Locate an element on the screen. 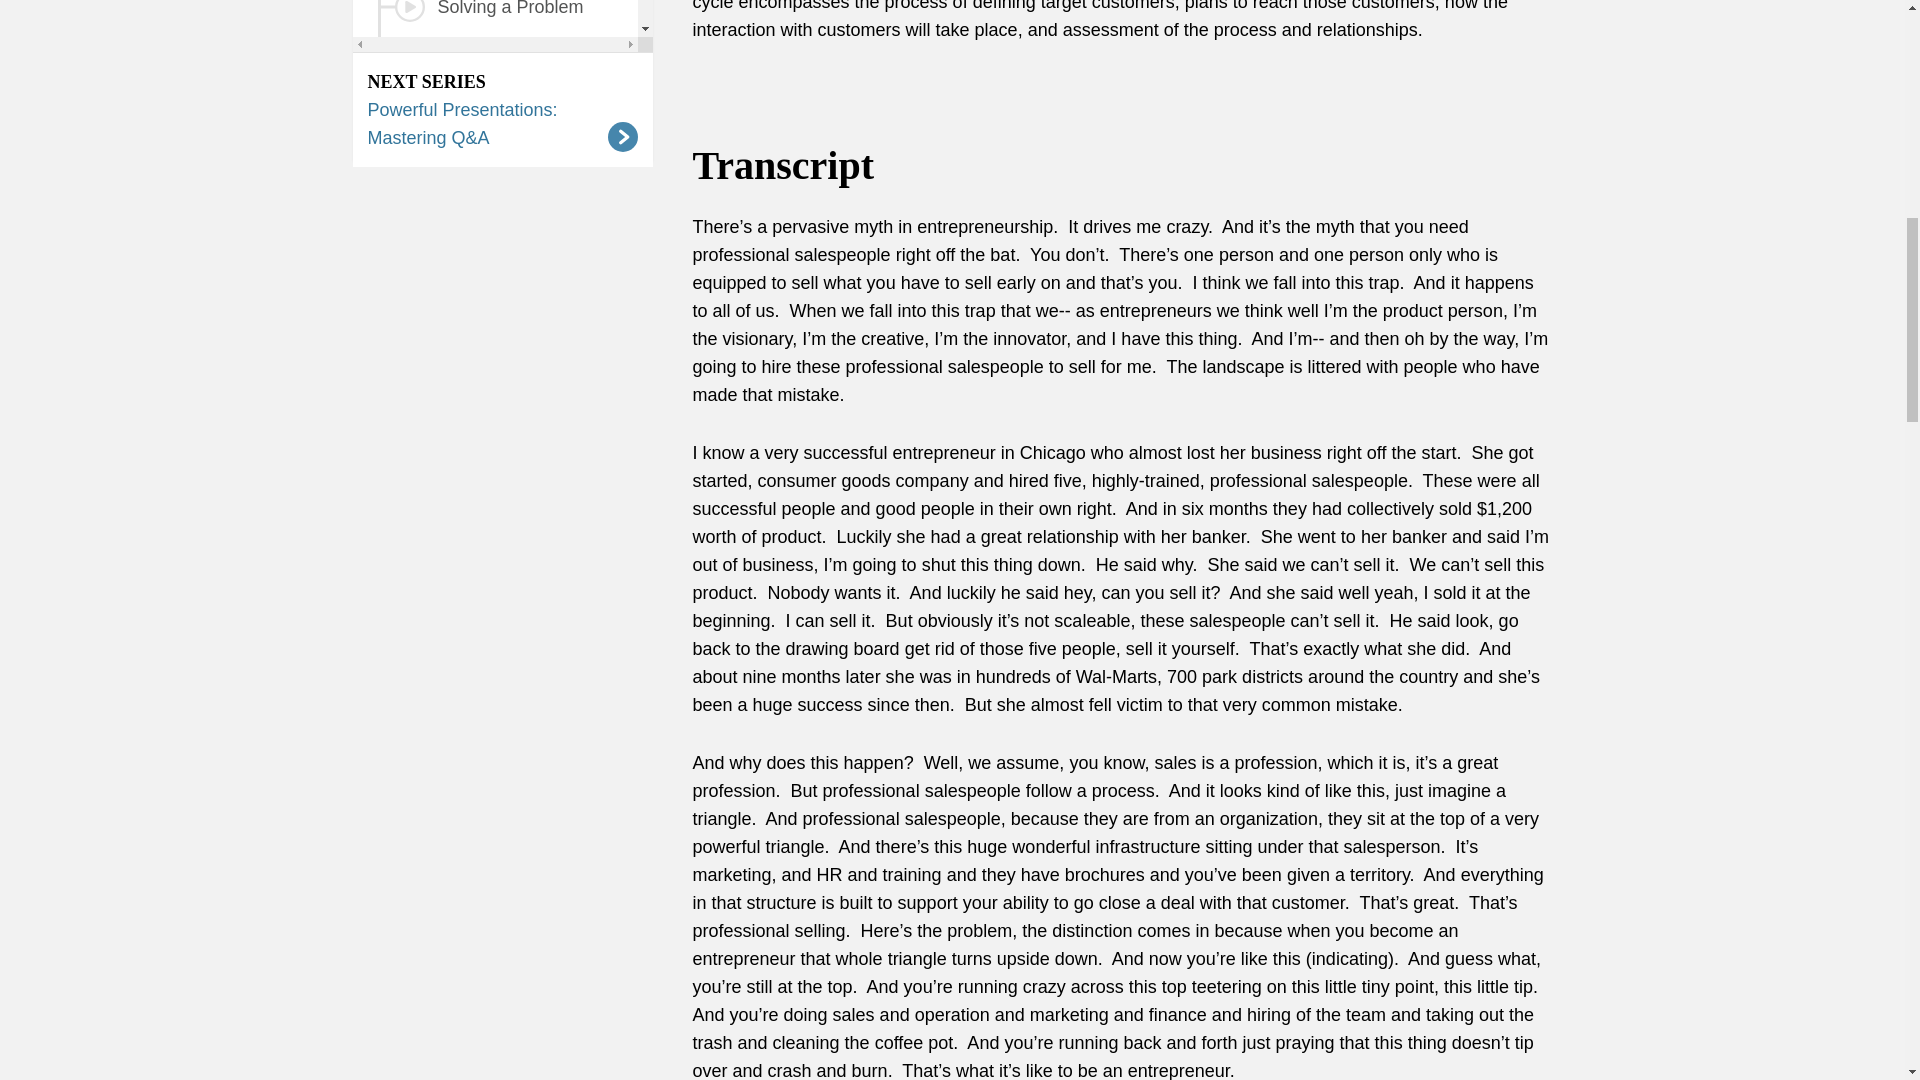 The image size is (1920, 1080). Showing Them the Ropes is located at coordinates (494, 78).